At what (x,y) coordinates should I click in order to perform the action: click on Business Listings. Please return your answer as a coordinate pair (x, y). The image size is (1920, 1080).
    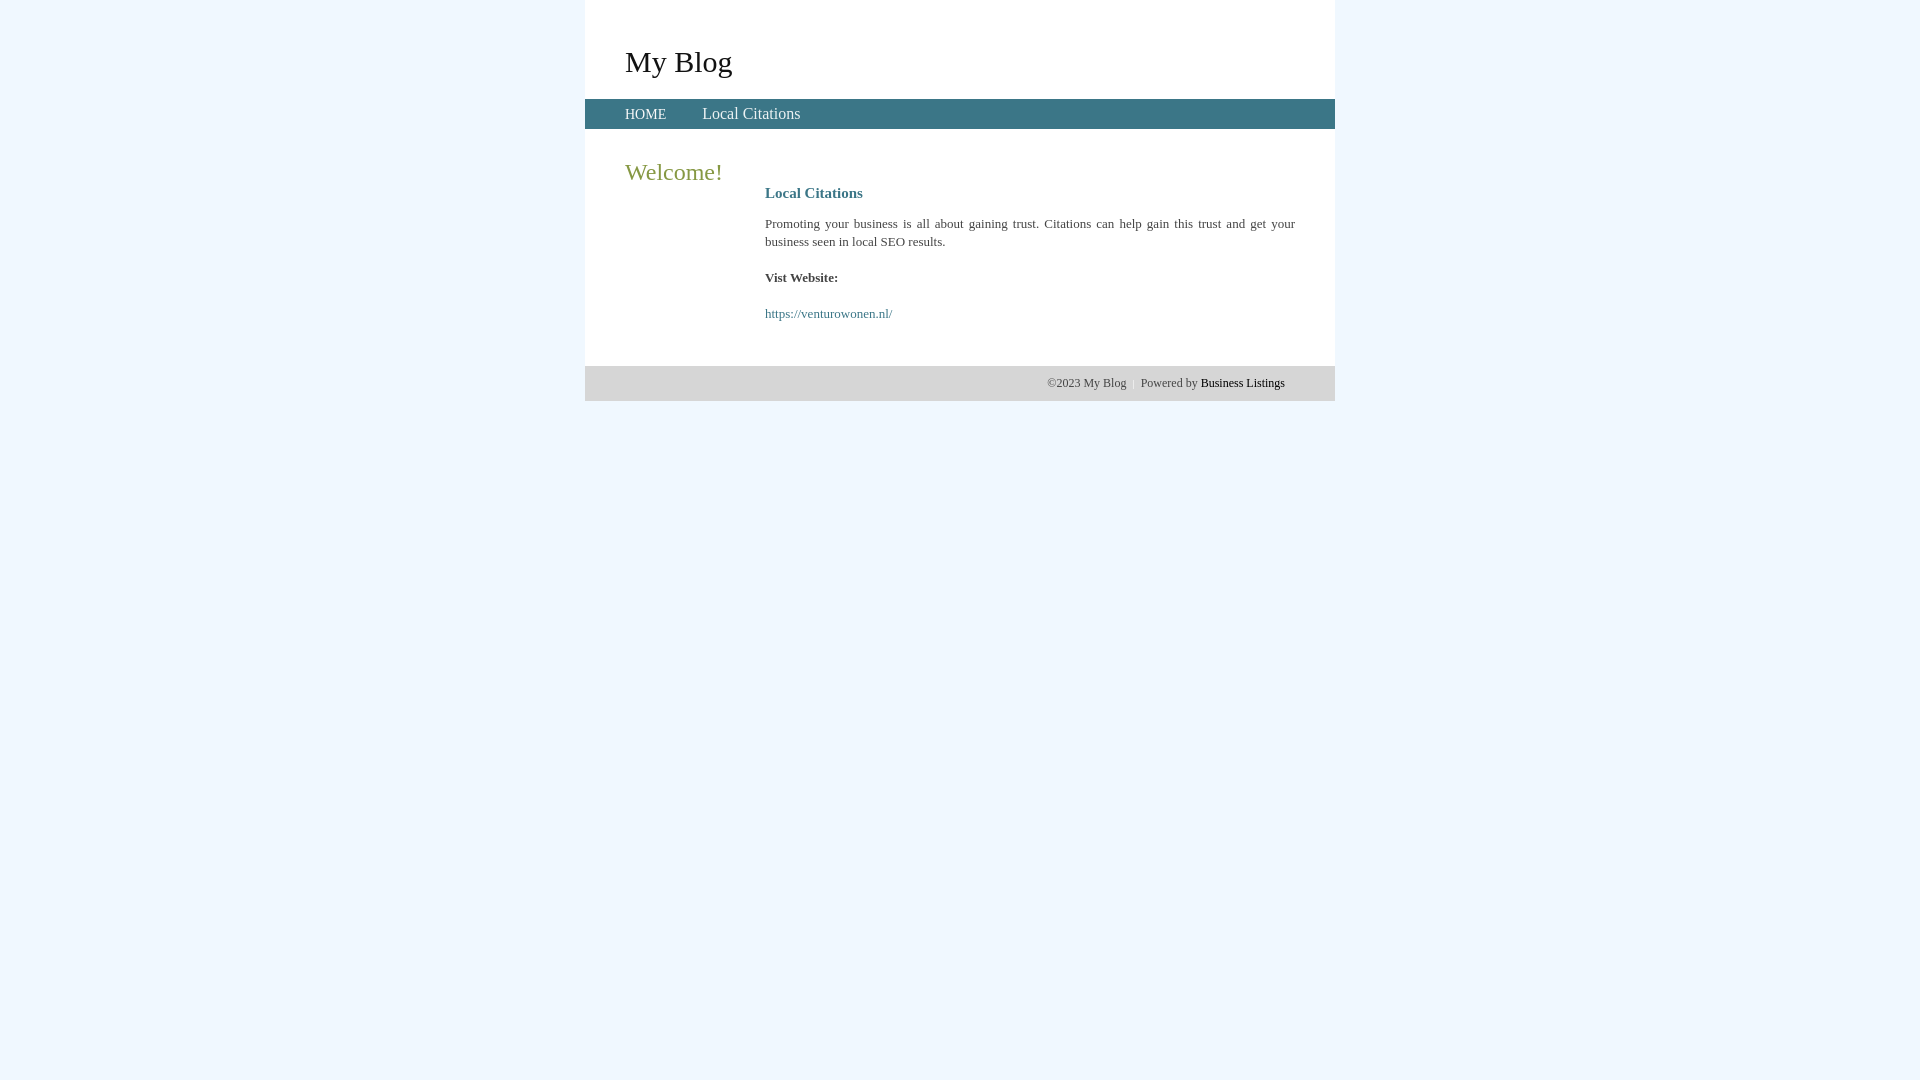
    Looking at the image, I should click on (1243, 383).